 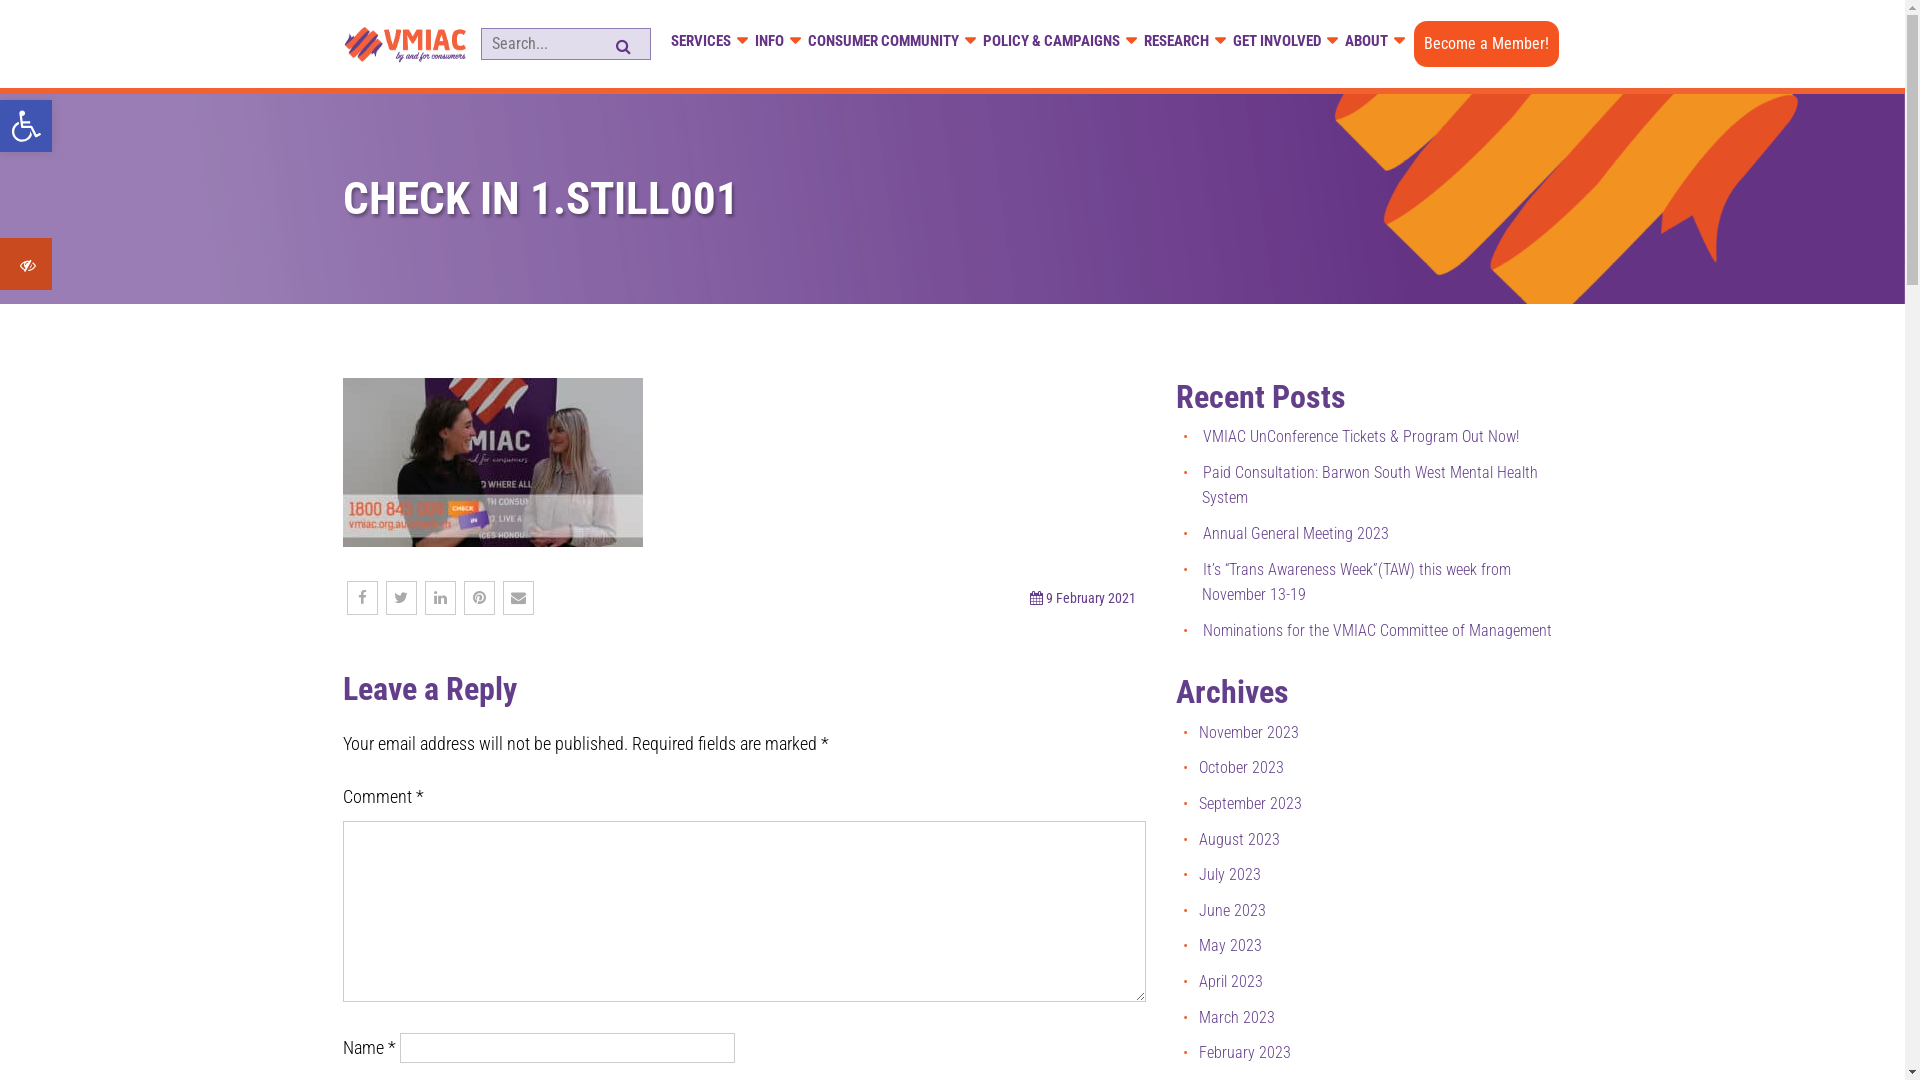 What do you see at coordinates (1242, 768) in the screenshot?
I see `October 2023` at bounding box center [1242, 768].